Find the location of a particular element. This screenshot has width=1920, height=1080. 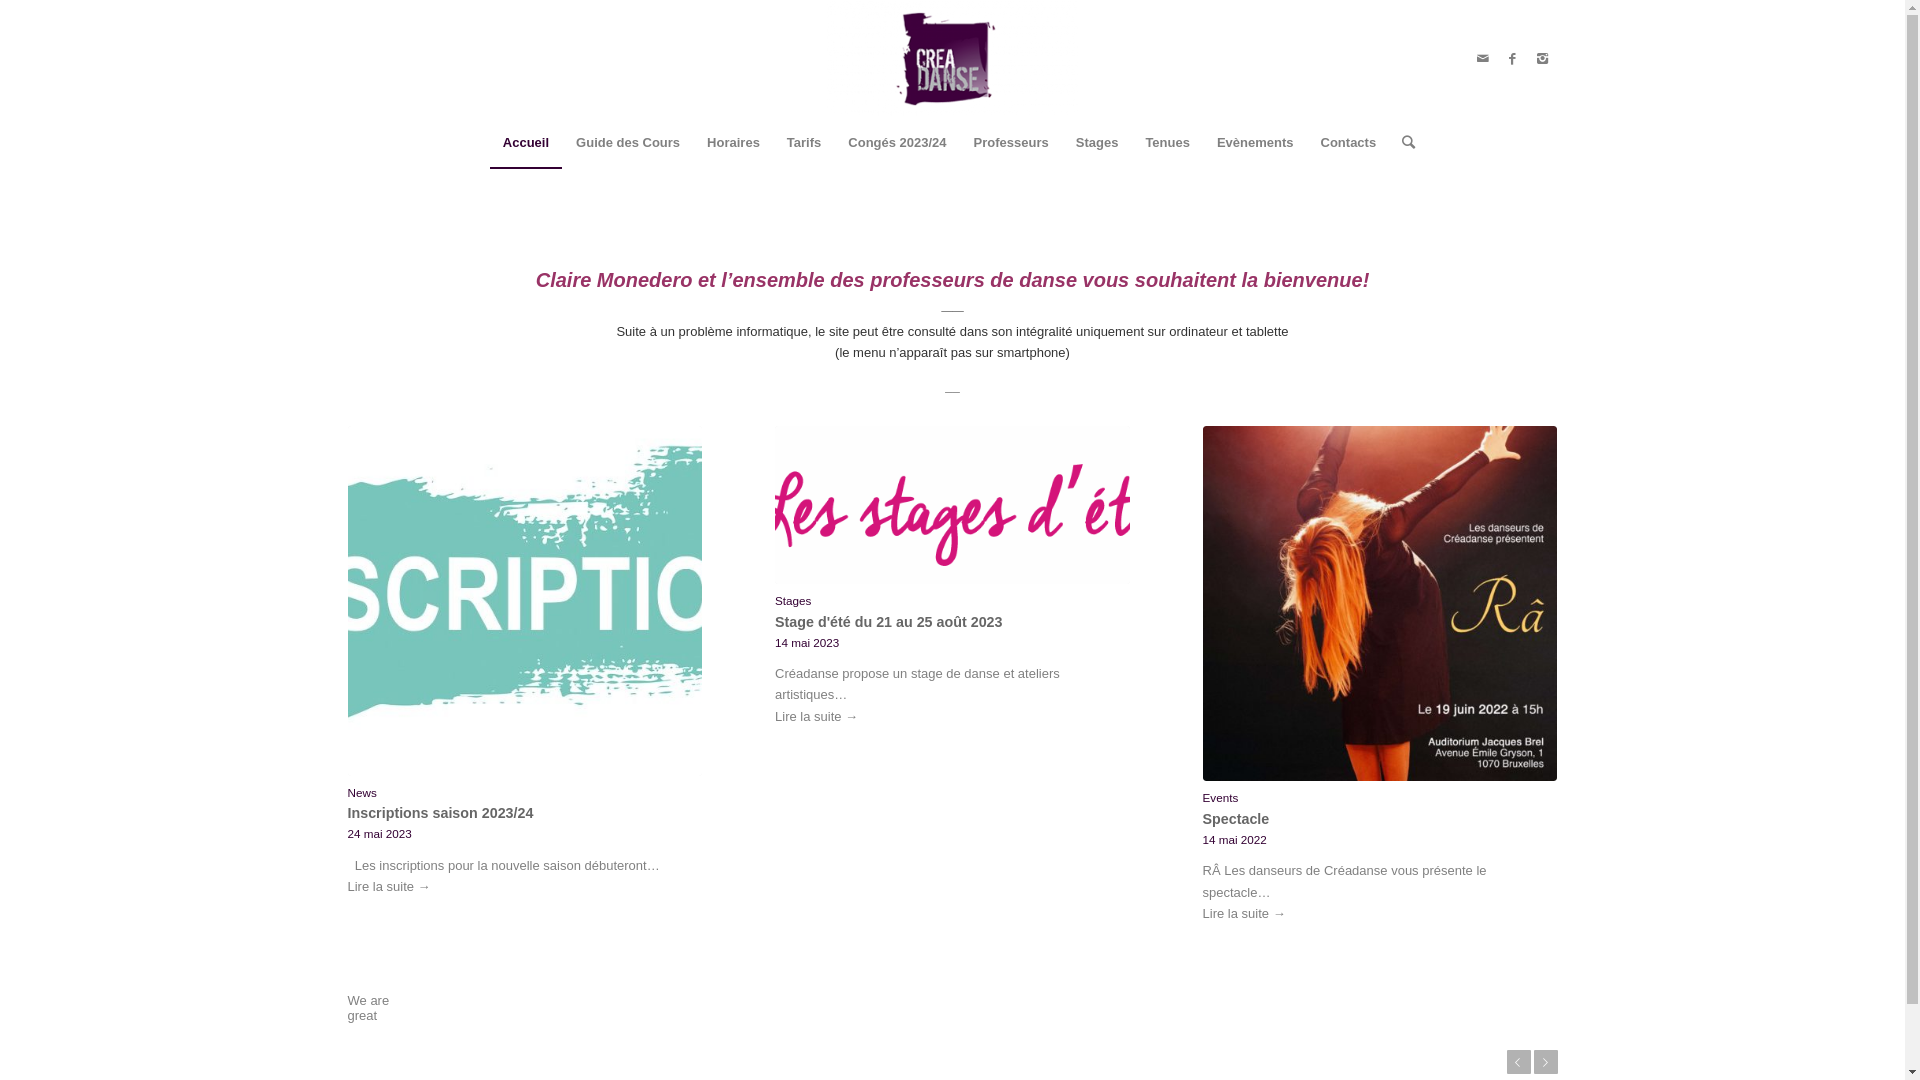

Contacts is located at coordinates (1348, 143).